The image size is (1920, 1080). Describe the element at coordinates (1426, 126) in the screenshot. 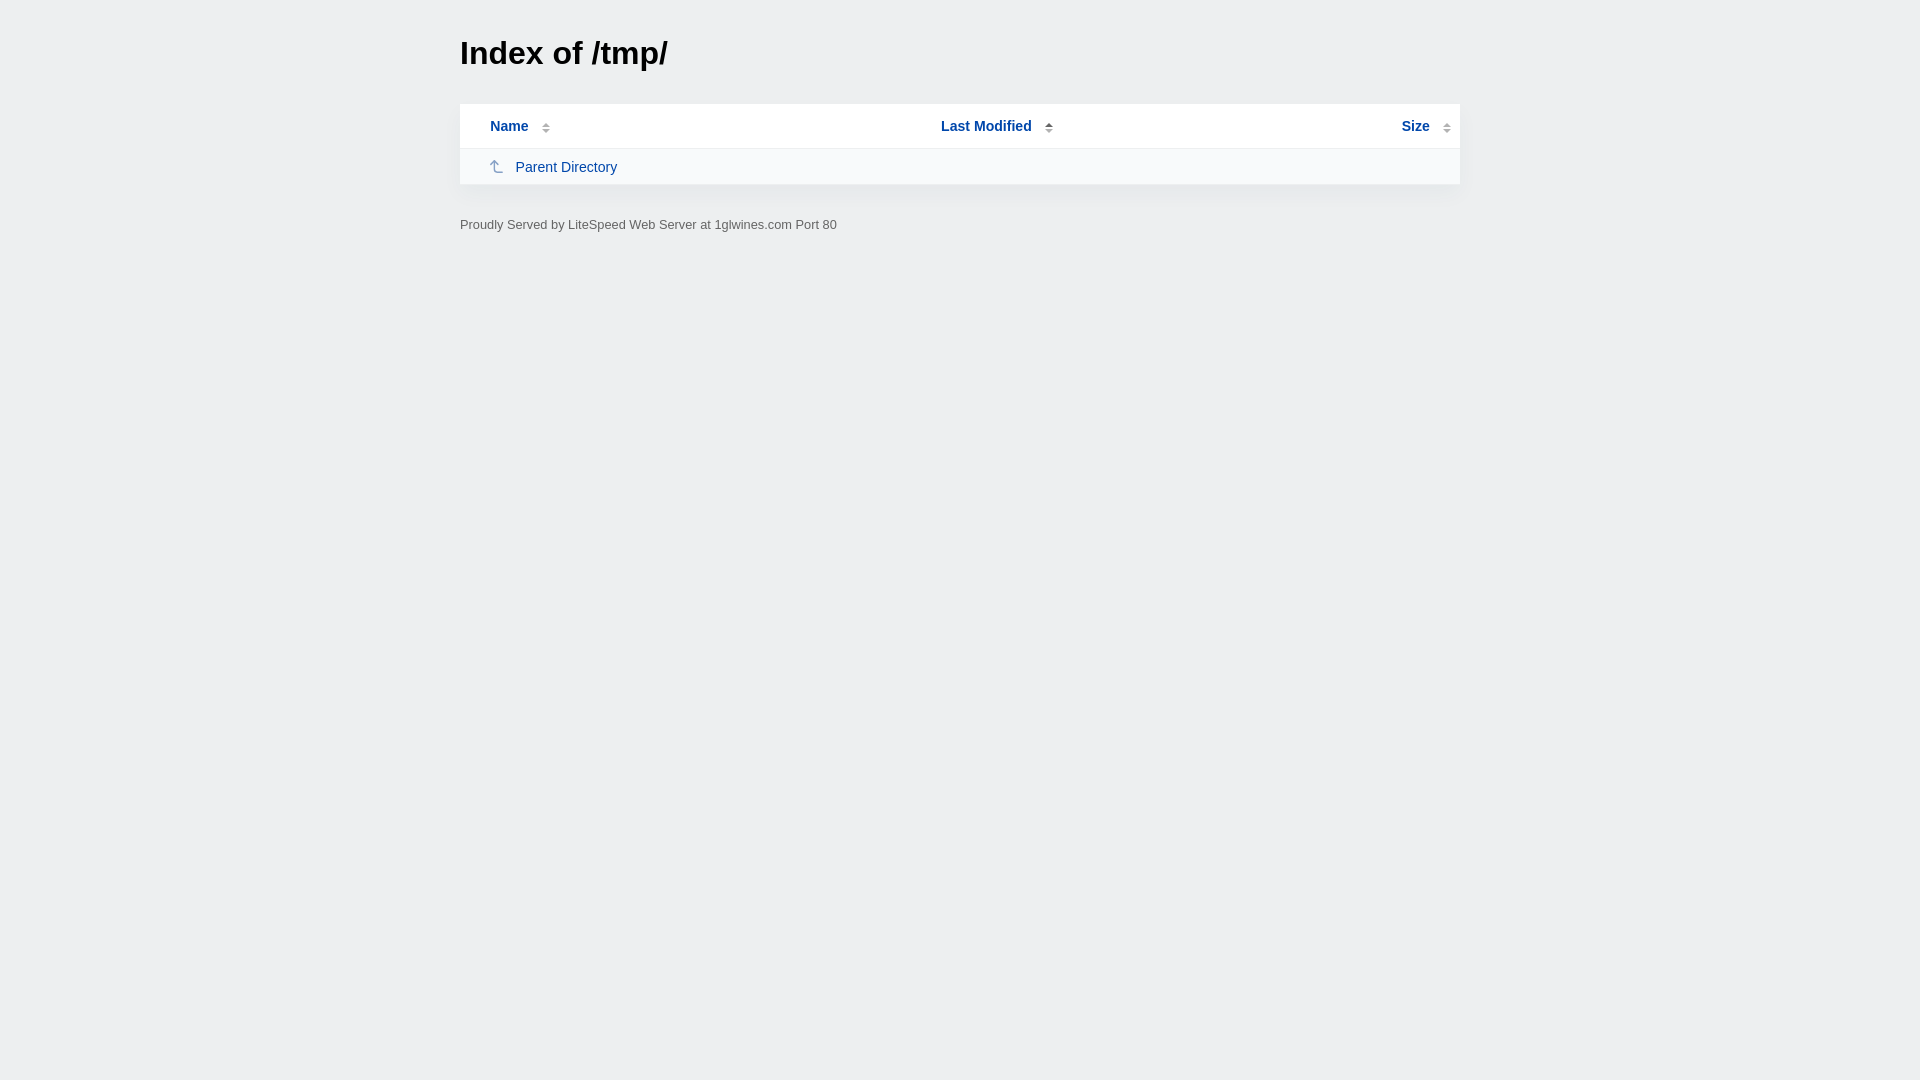

I see `Size` at that location.